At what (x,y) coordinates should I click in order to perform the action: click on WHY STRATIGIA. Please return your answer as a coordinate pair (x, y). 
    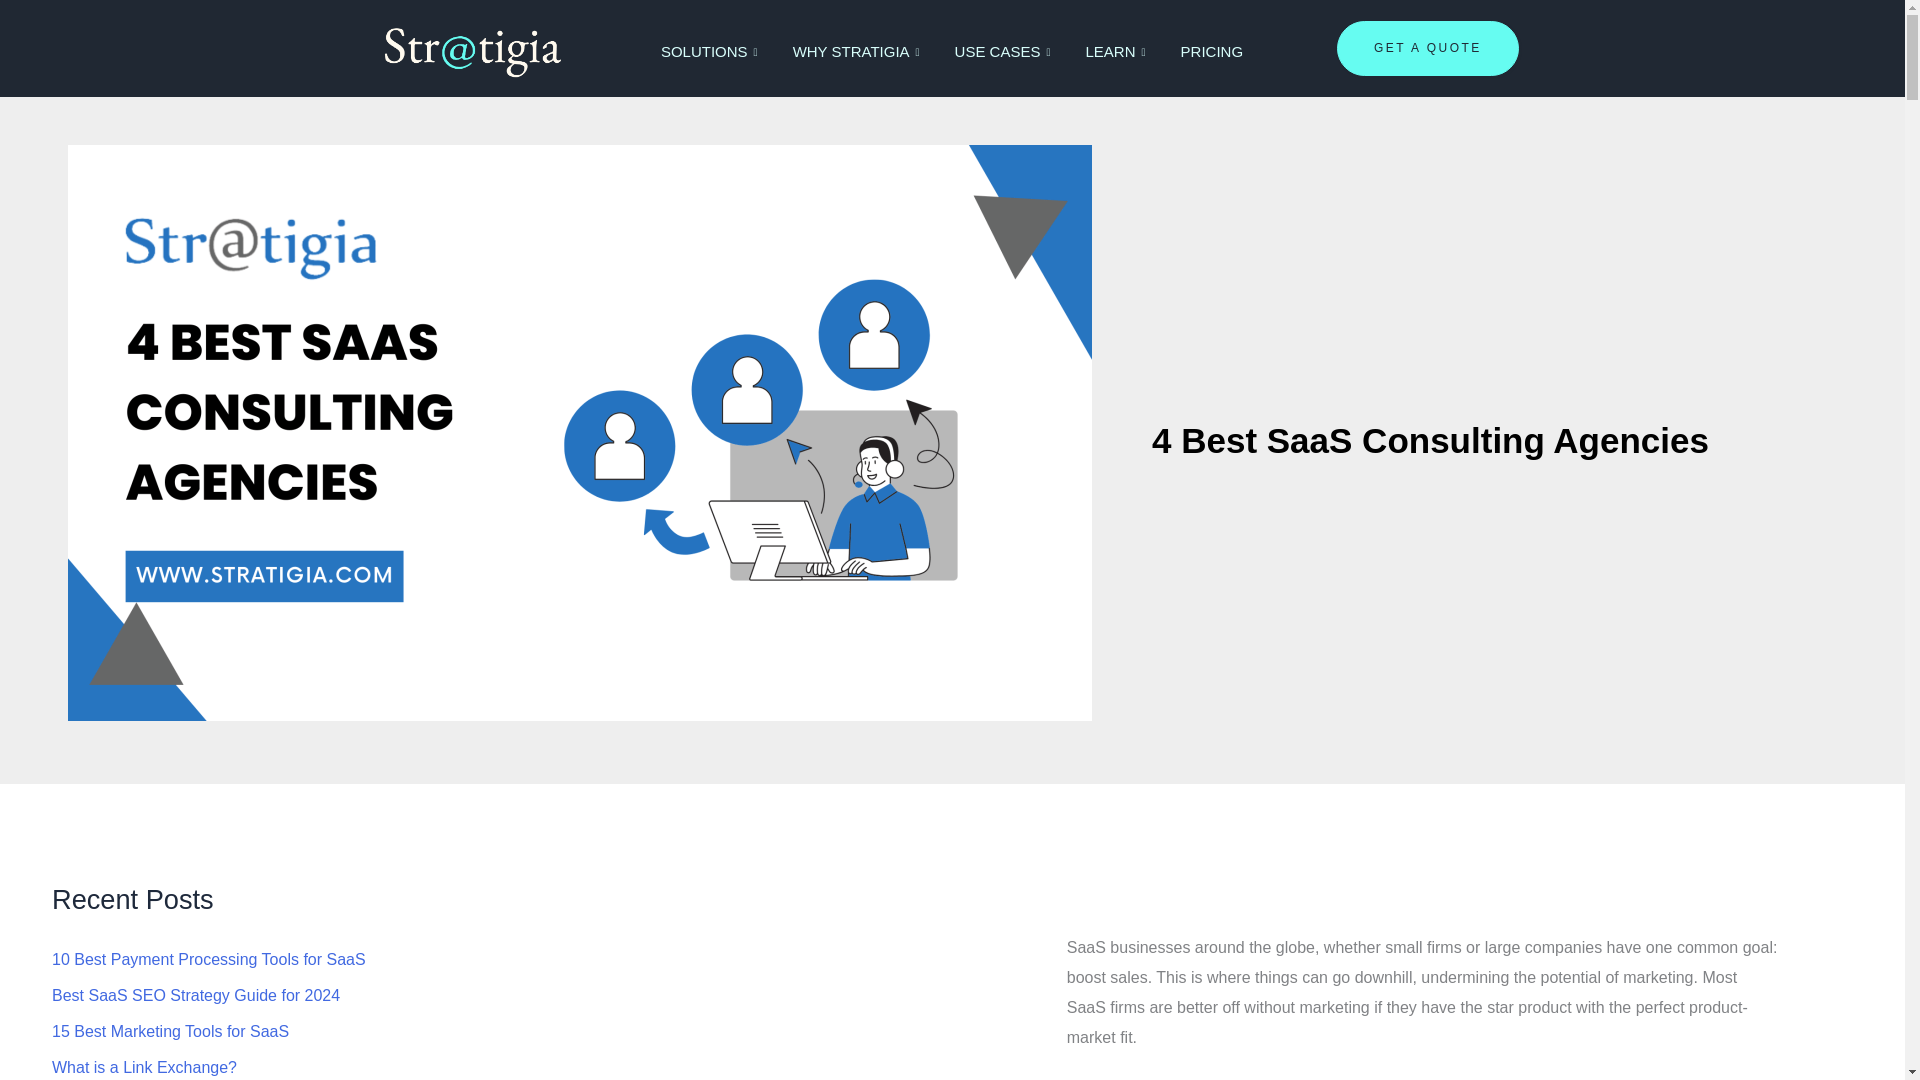
    Looking at the image, I should click on (858, 52).